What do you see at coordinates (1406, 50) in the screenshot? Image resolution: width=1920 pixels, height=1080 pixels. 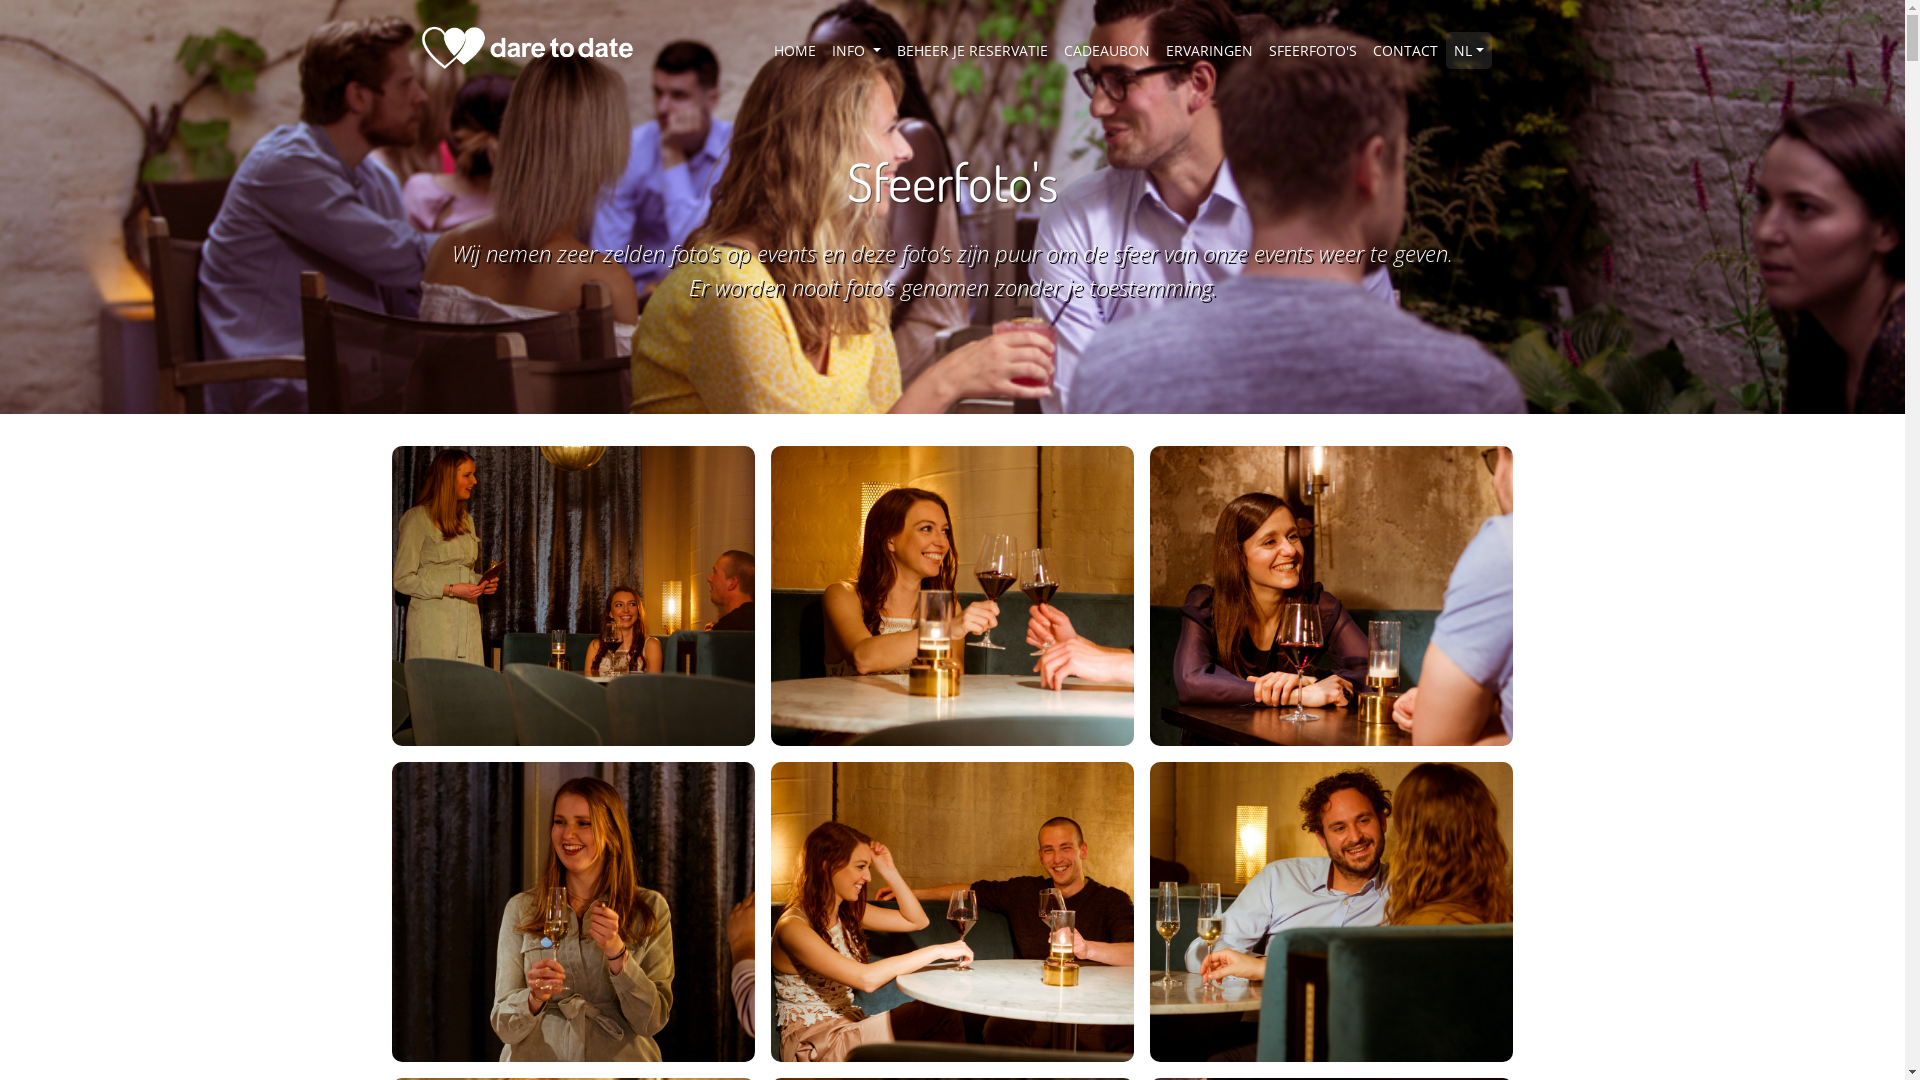 I see `CONTACT` at bounding box center [1406, 50].